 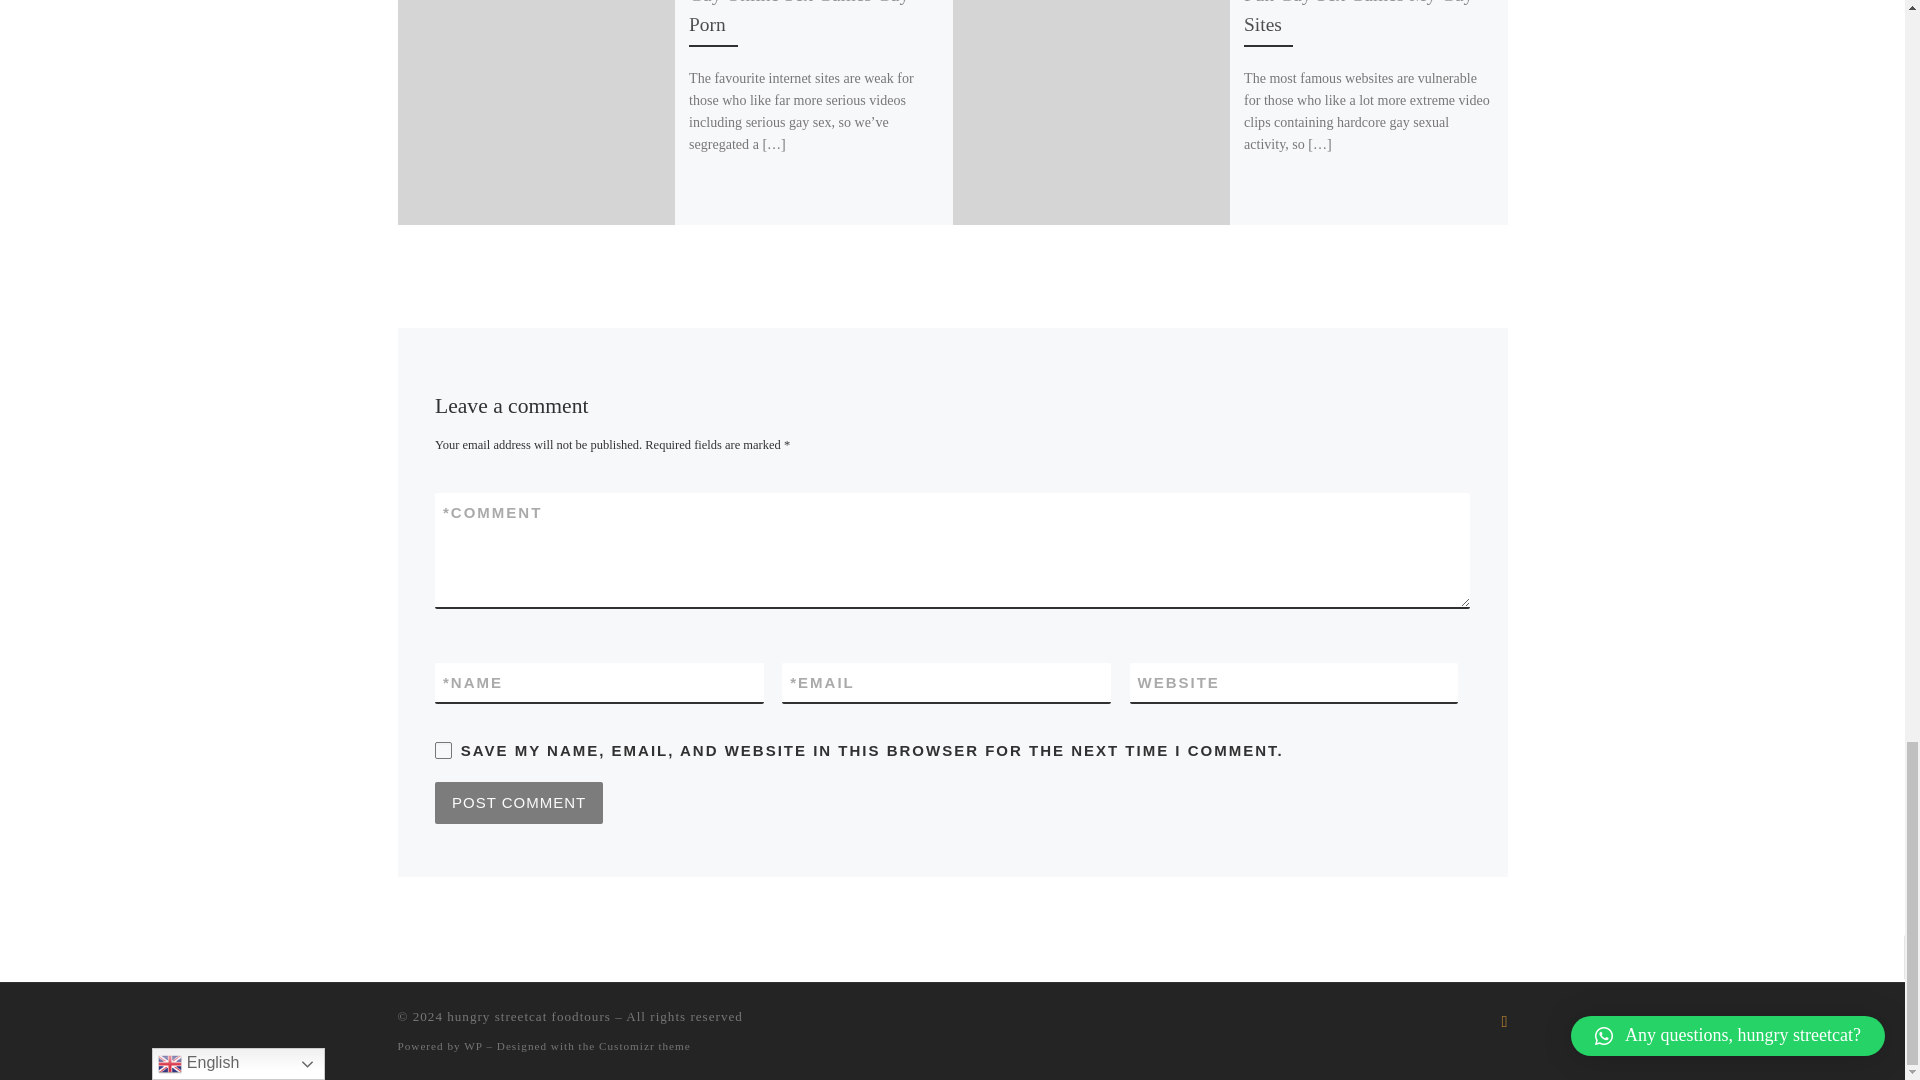 I want to click on Customizr theme, so click(x=645, y=1046).